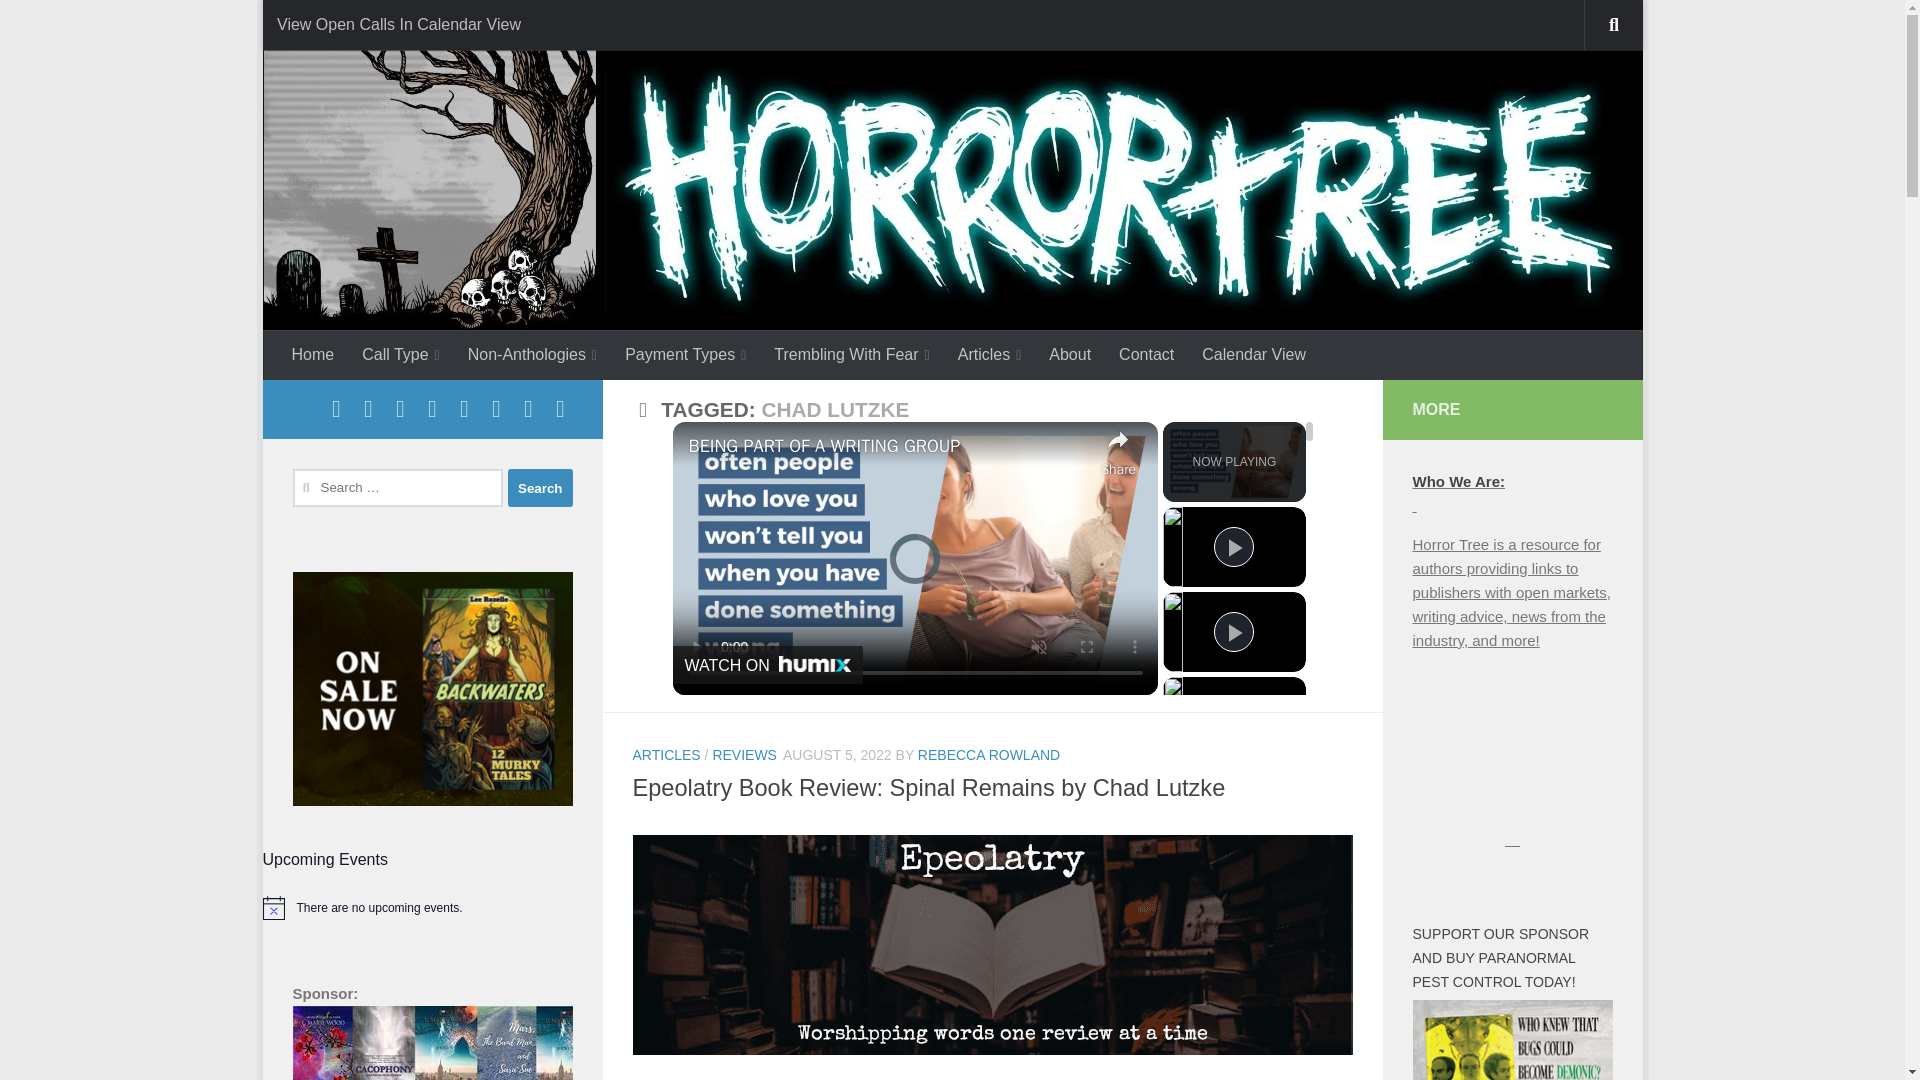 The width and height of the screenshot is (1920, 1080). I want to click on Skip to content, so click(347, 27).